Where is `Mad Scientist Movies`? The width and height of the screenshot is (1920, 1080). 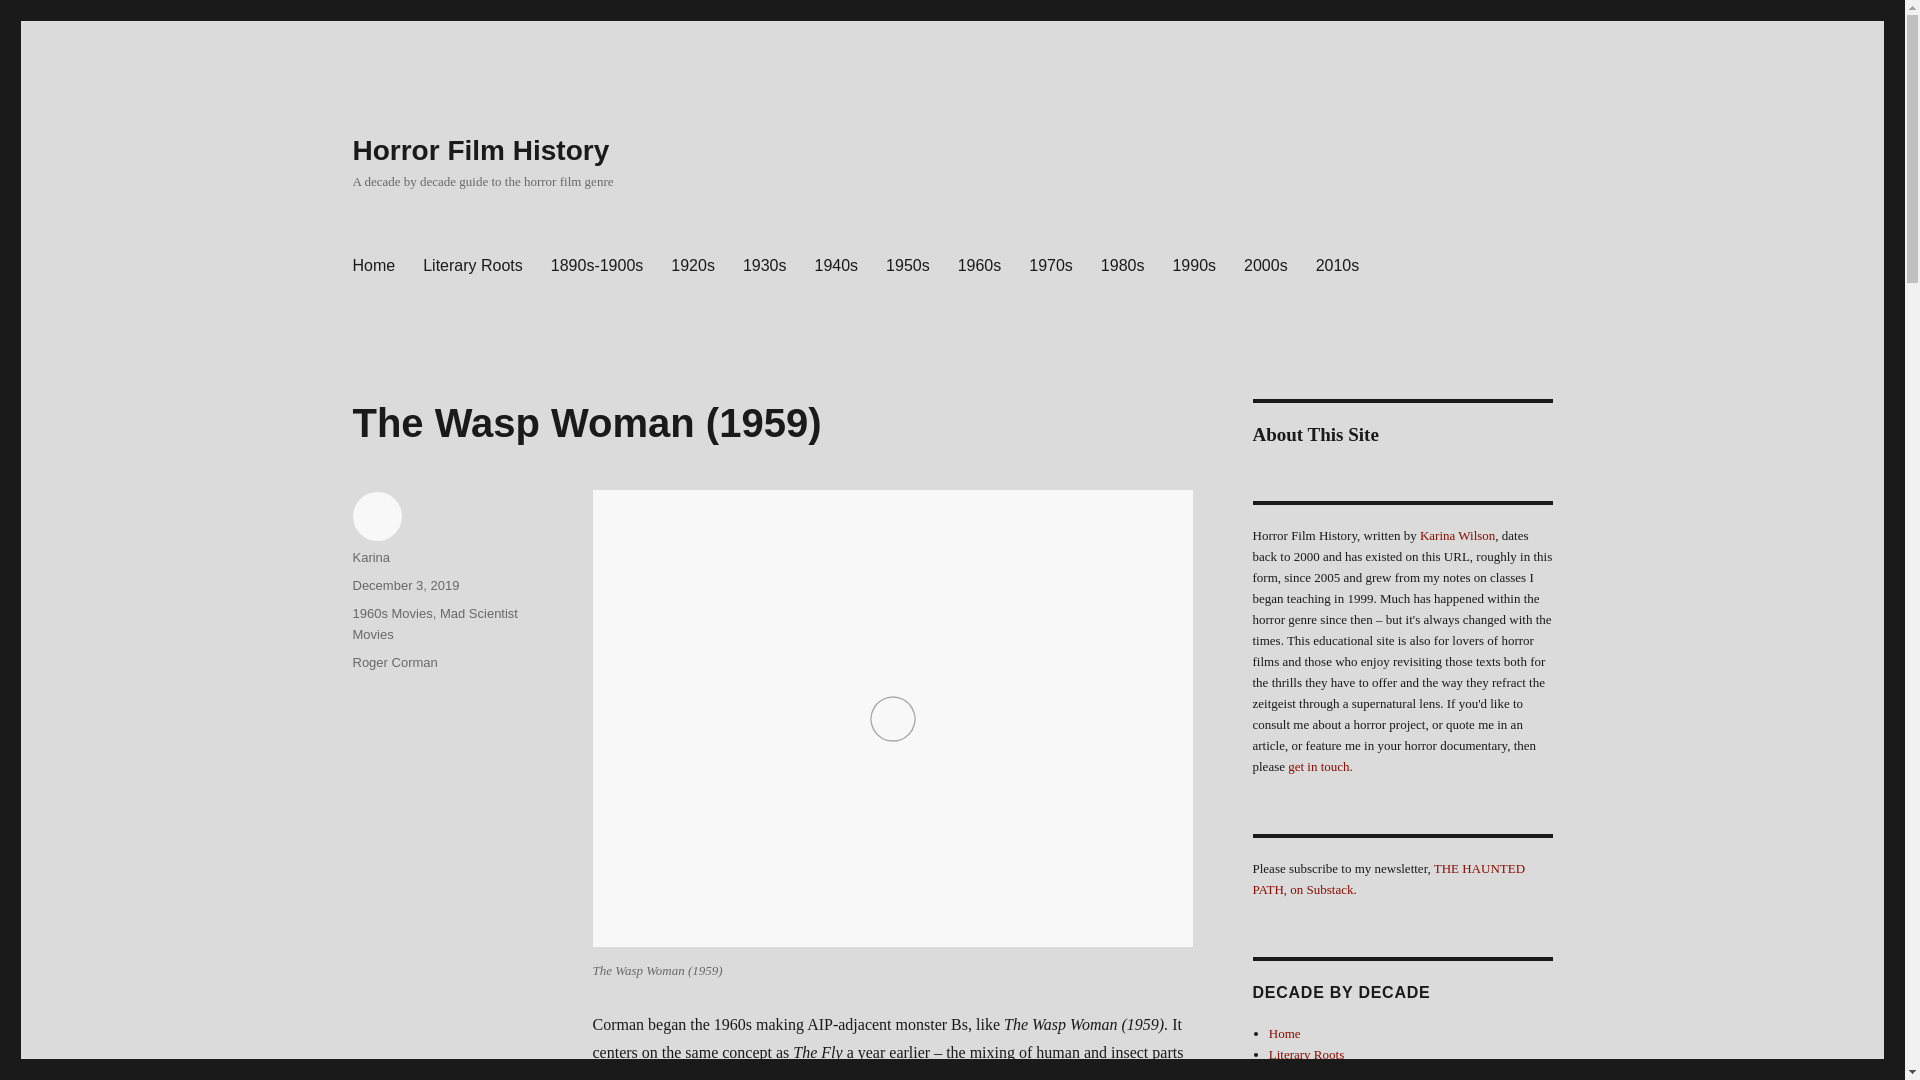 Mad Scientist Movies is located at coordinates (434, 623).